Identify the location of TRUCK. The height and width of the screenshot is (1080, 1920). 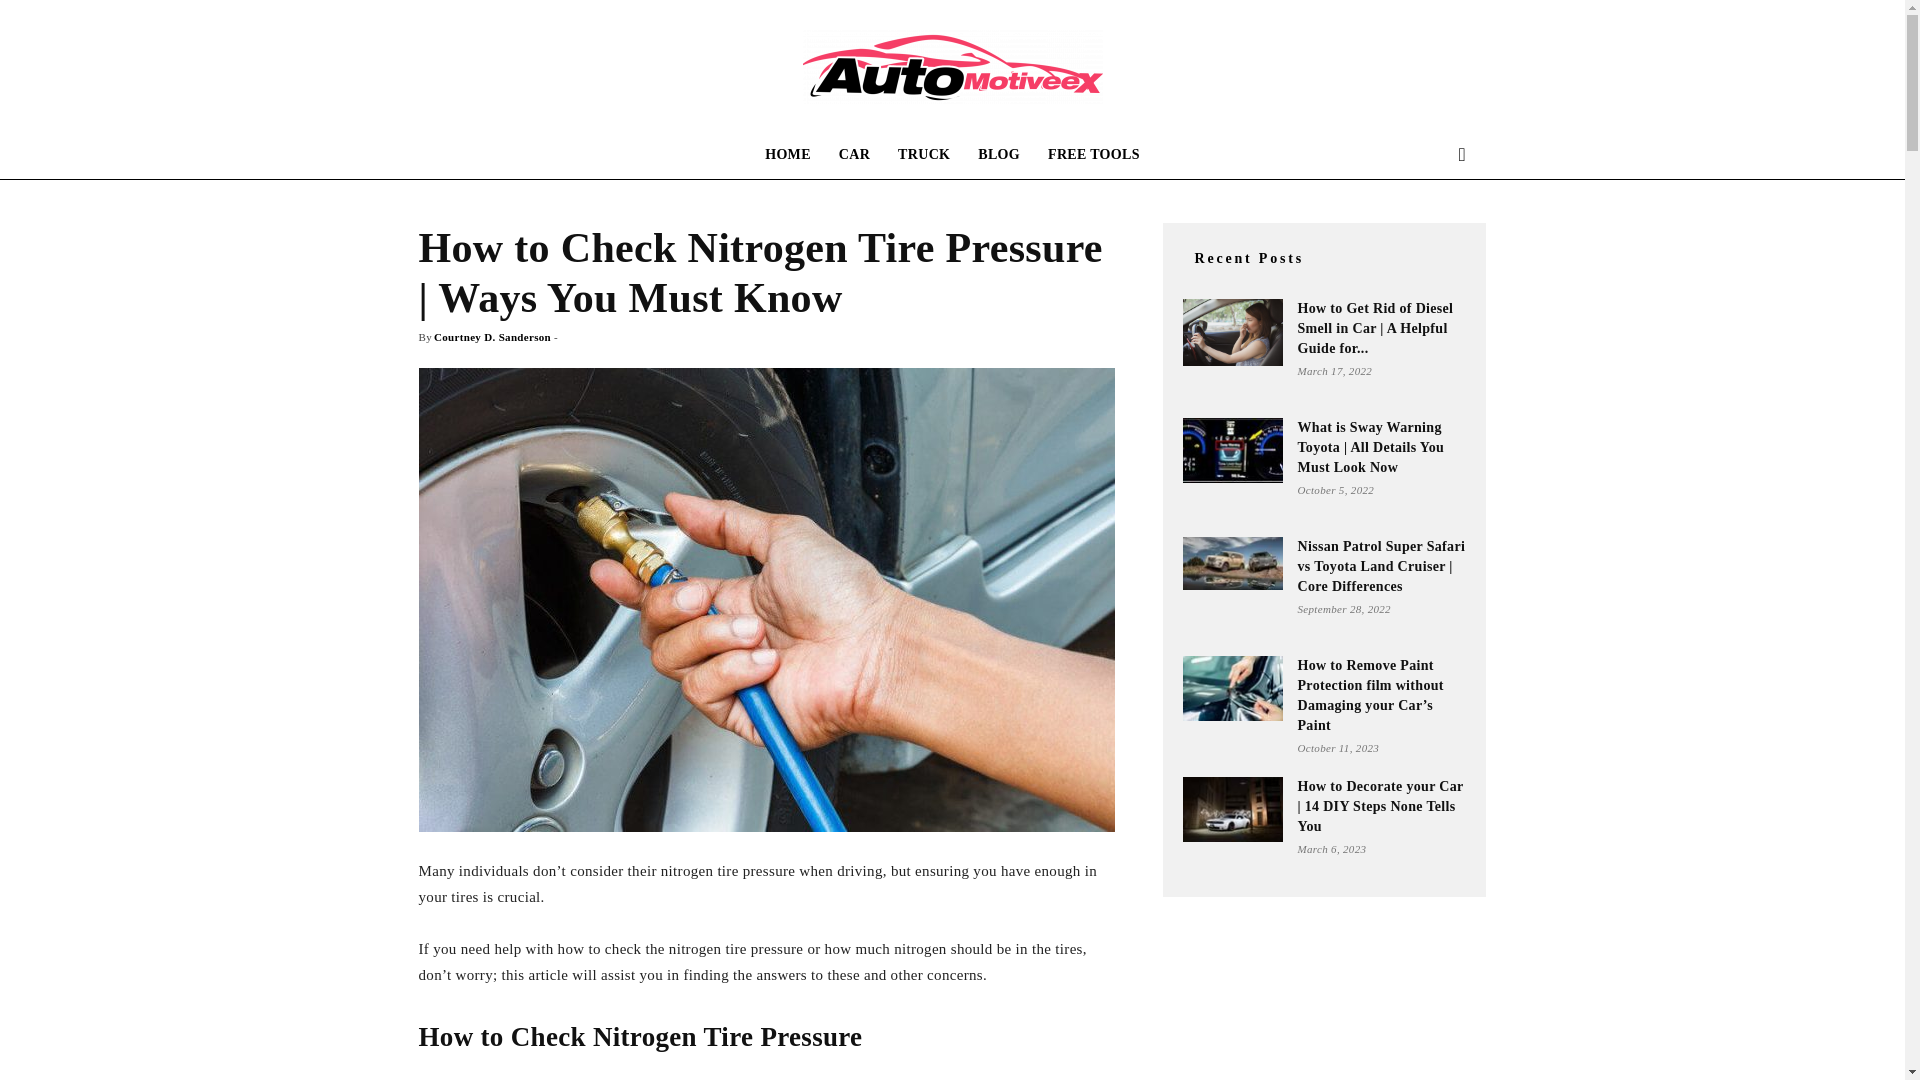
(923, 154).